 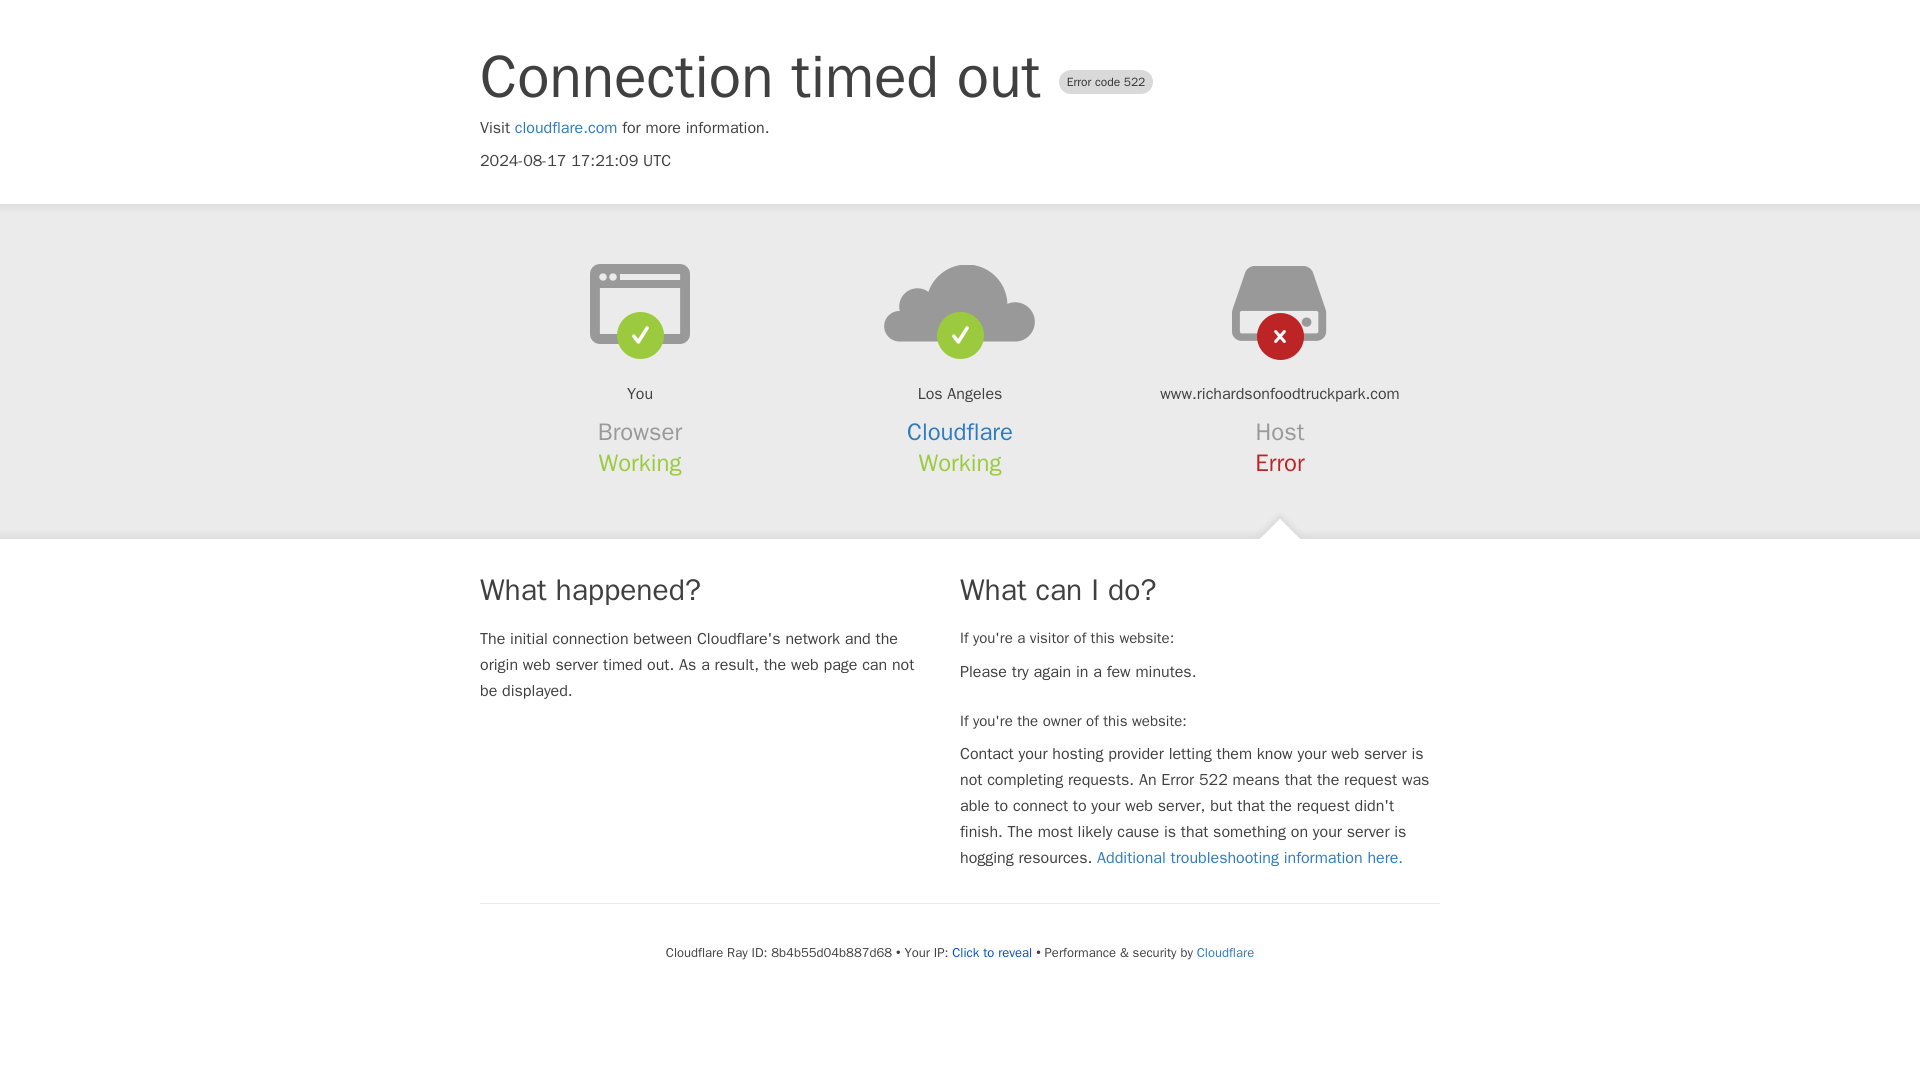 What do you see at coordinates (1224, 952) in the screenshot?
I see `Cloudflare` at bounding box center [1224, 952].